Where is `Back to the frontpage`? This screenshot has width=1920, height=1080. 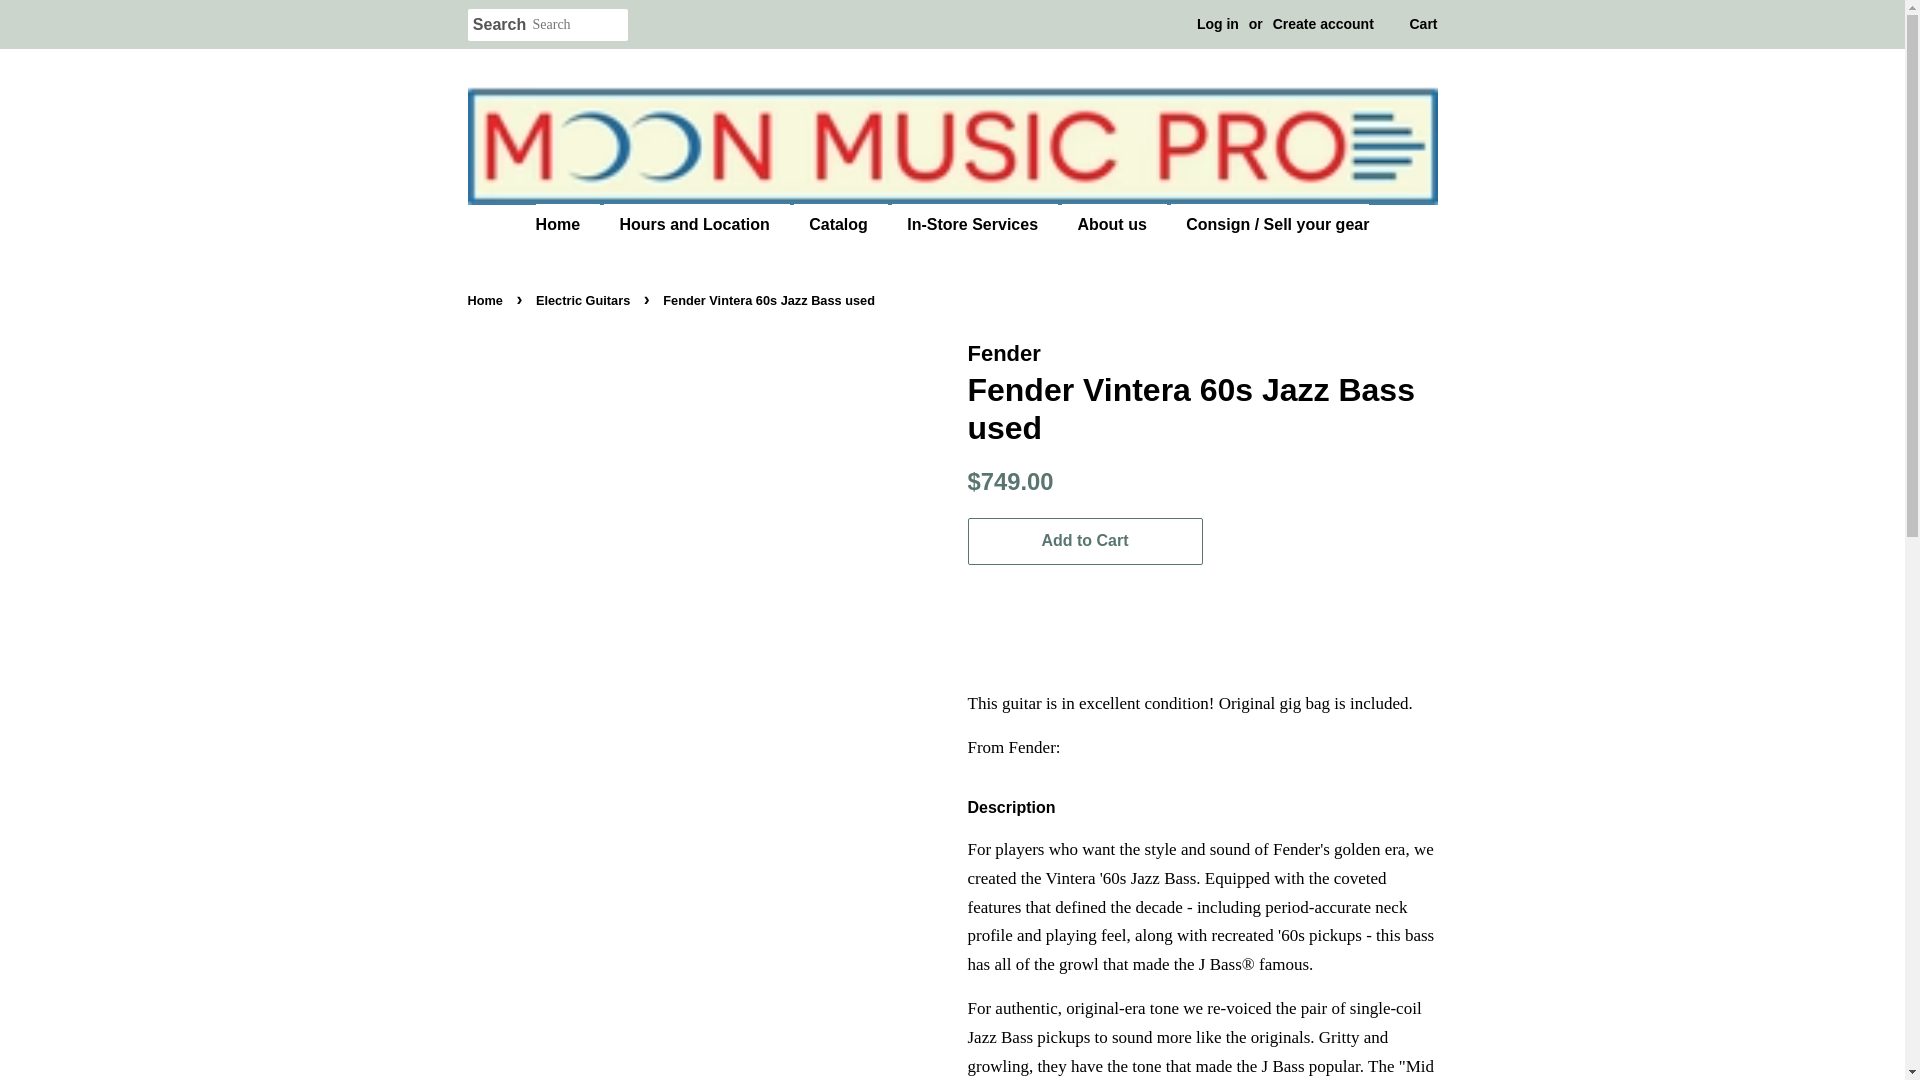
Back to the frontpage is located at coordinates (488, 300).